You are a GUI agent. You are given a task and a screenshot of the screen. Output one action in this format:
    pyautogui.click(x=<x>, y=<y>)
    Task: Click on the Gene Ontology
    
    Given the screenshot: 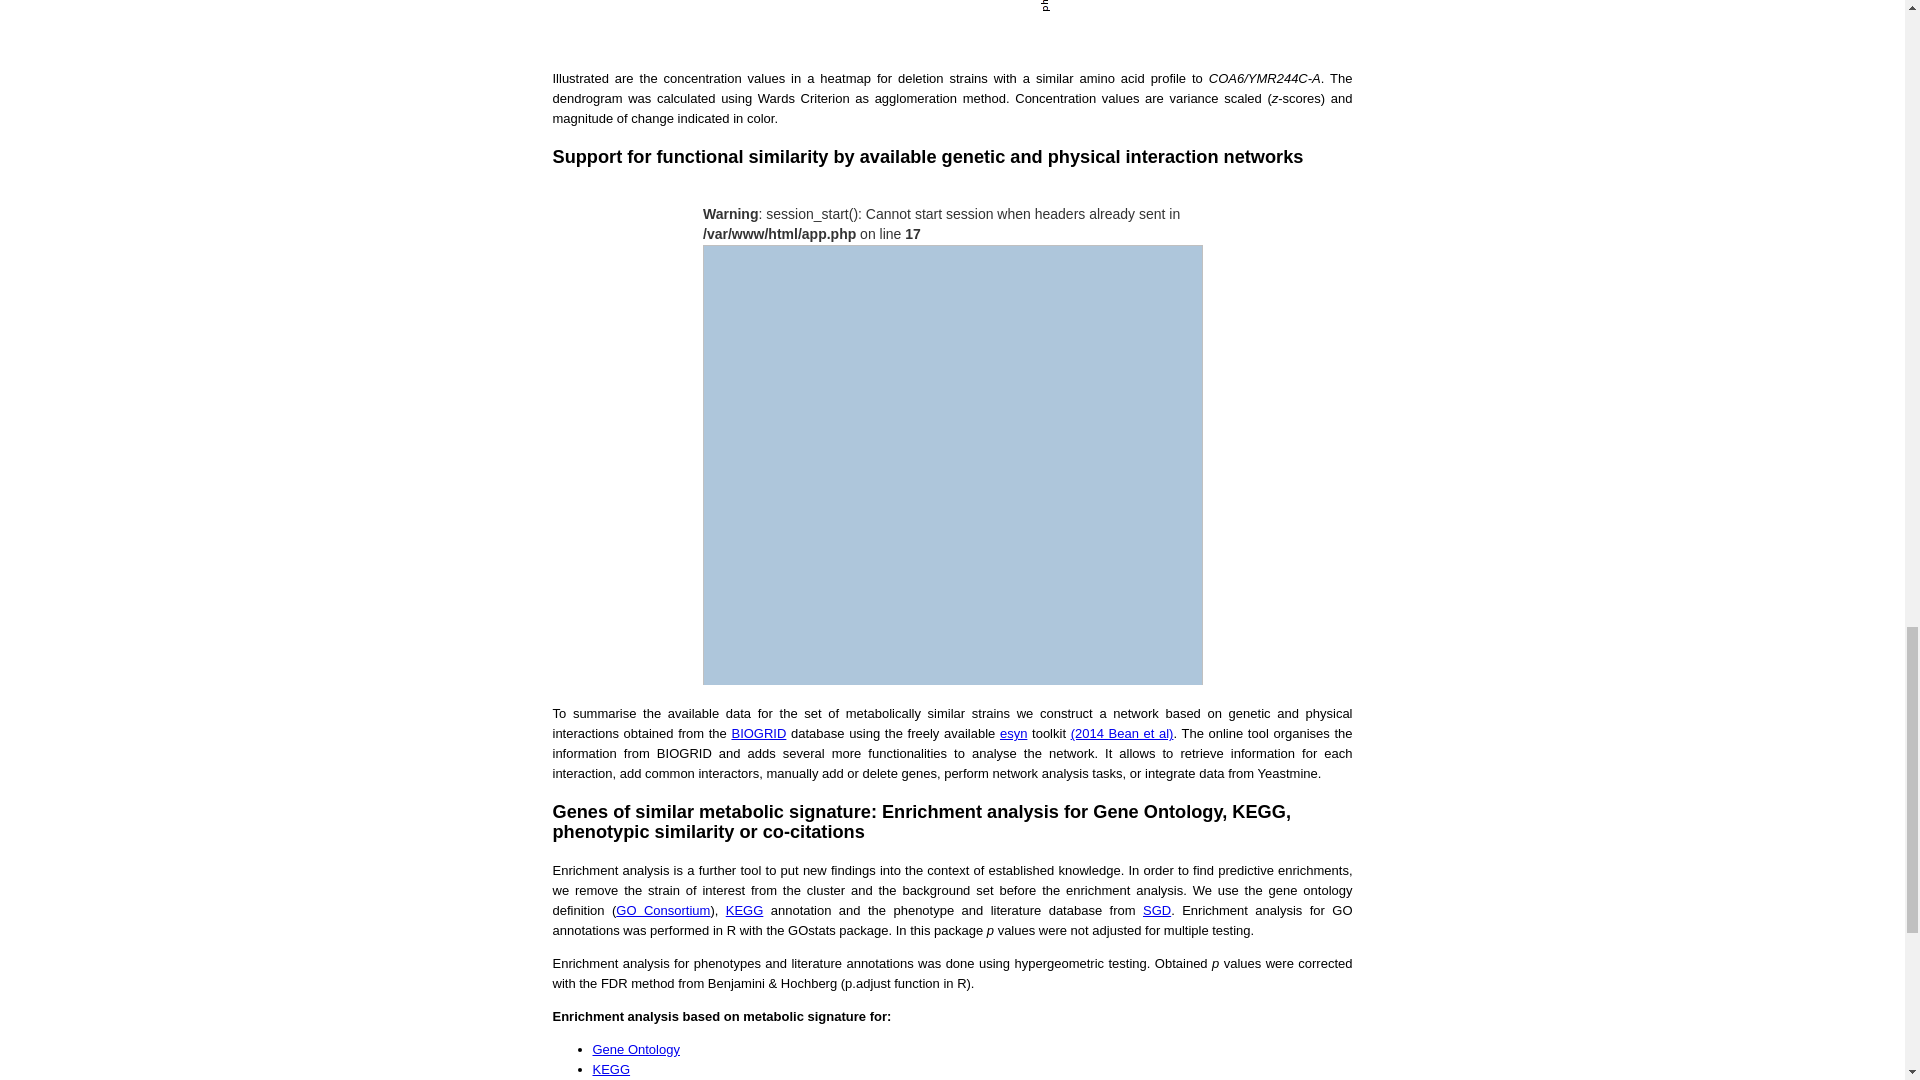 What is the action you would take?
    pyautogui.click(x=635, y=1050)
    